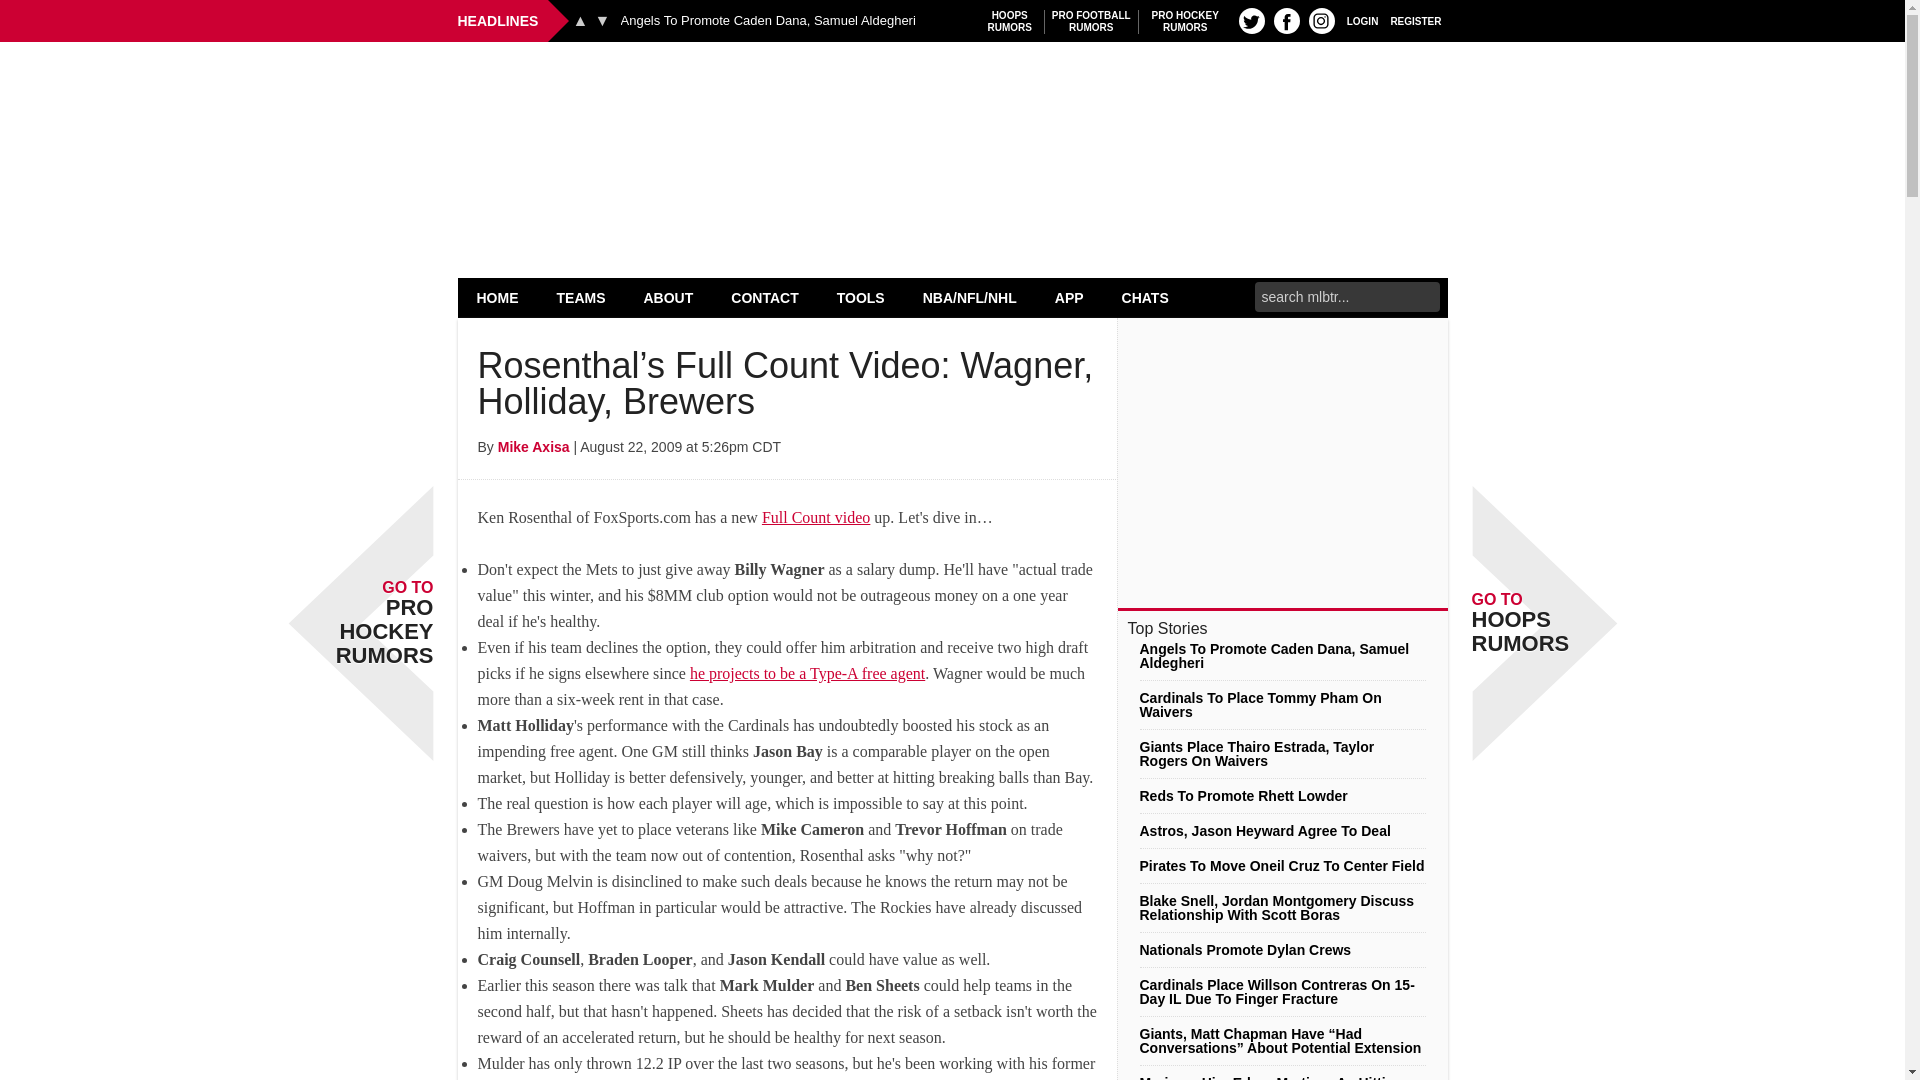 The height and width of the screenshot is (1080, 1920). What do you see at coordinates (1185, 21) in the screenshot?
I see `FB profile` at bounding box center [1185, 21].